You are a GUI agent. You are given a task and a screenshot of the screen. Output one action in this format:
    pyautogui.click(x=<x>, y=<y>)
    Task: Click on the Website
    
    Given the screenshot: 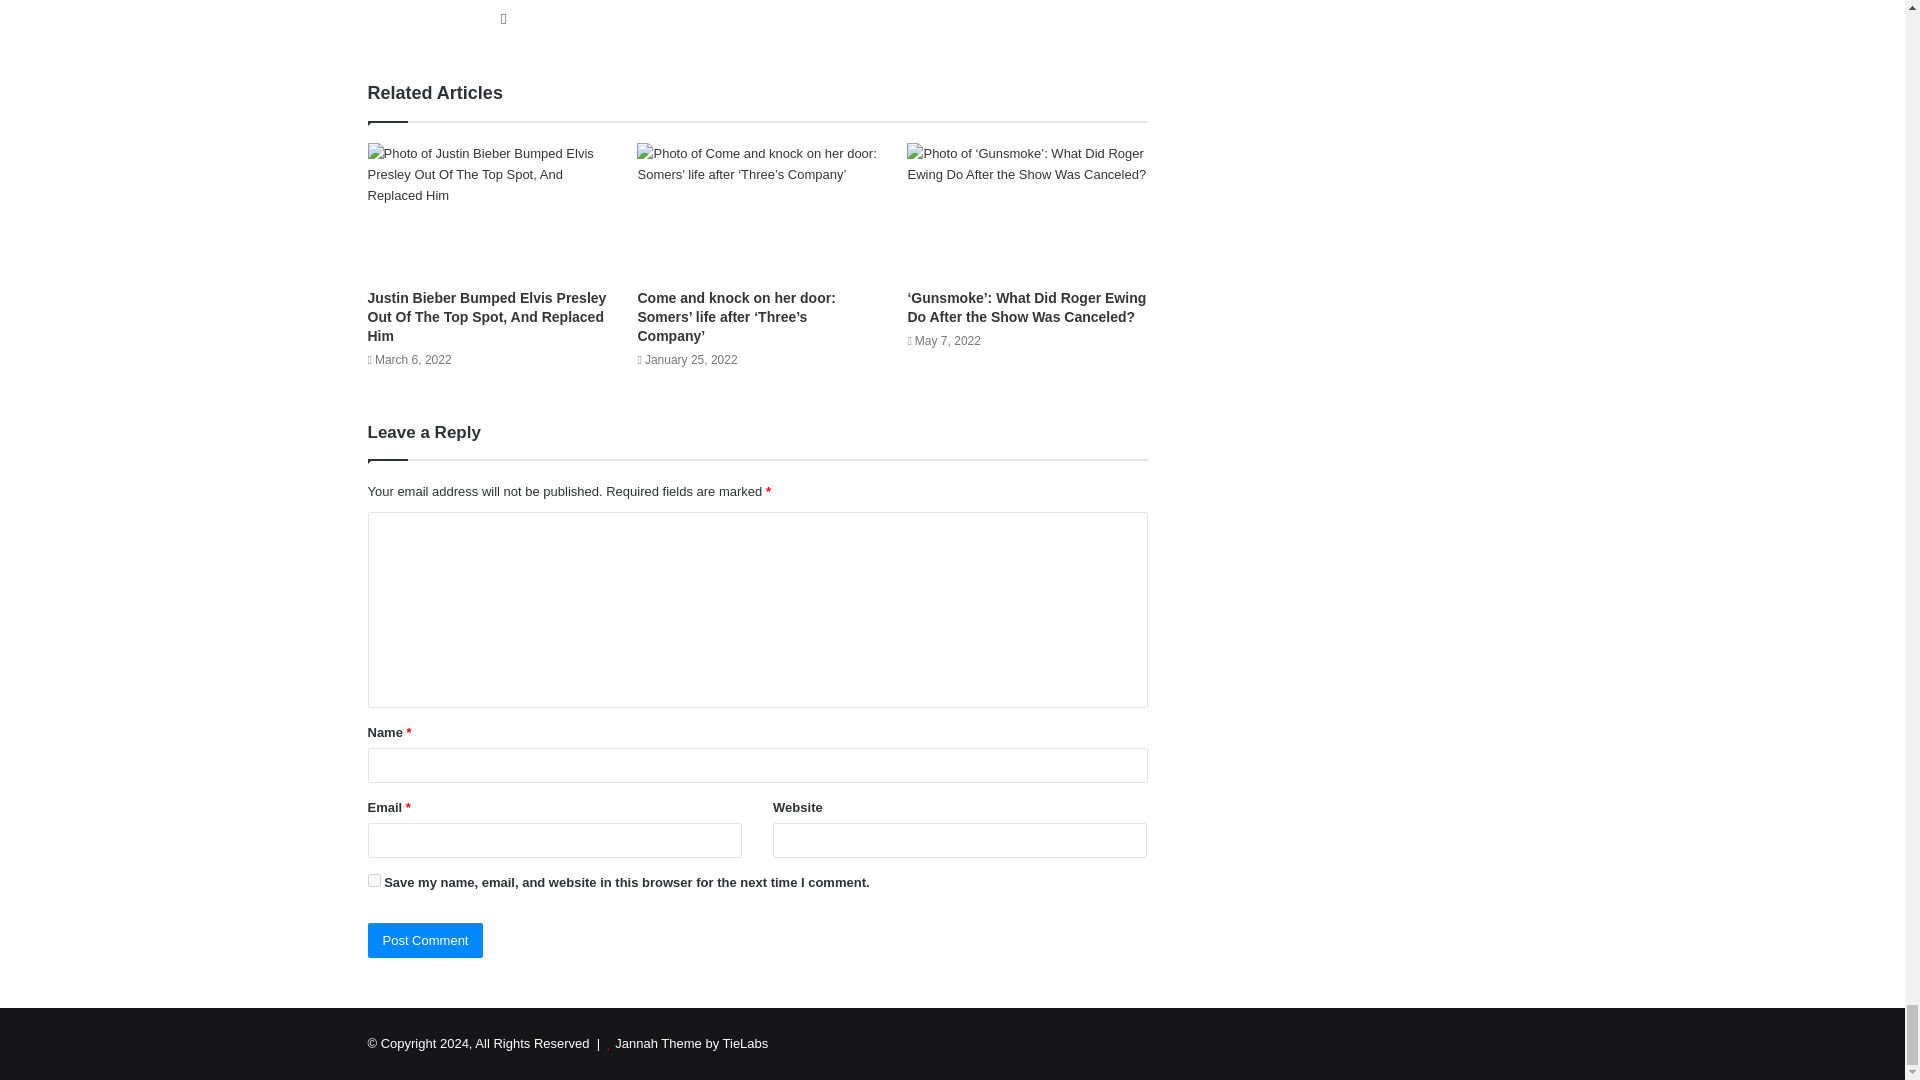 What is the action you would take?
    pyautogui.click(x=504, y=18)
    